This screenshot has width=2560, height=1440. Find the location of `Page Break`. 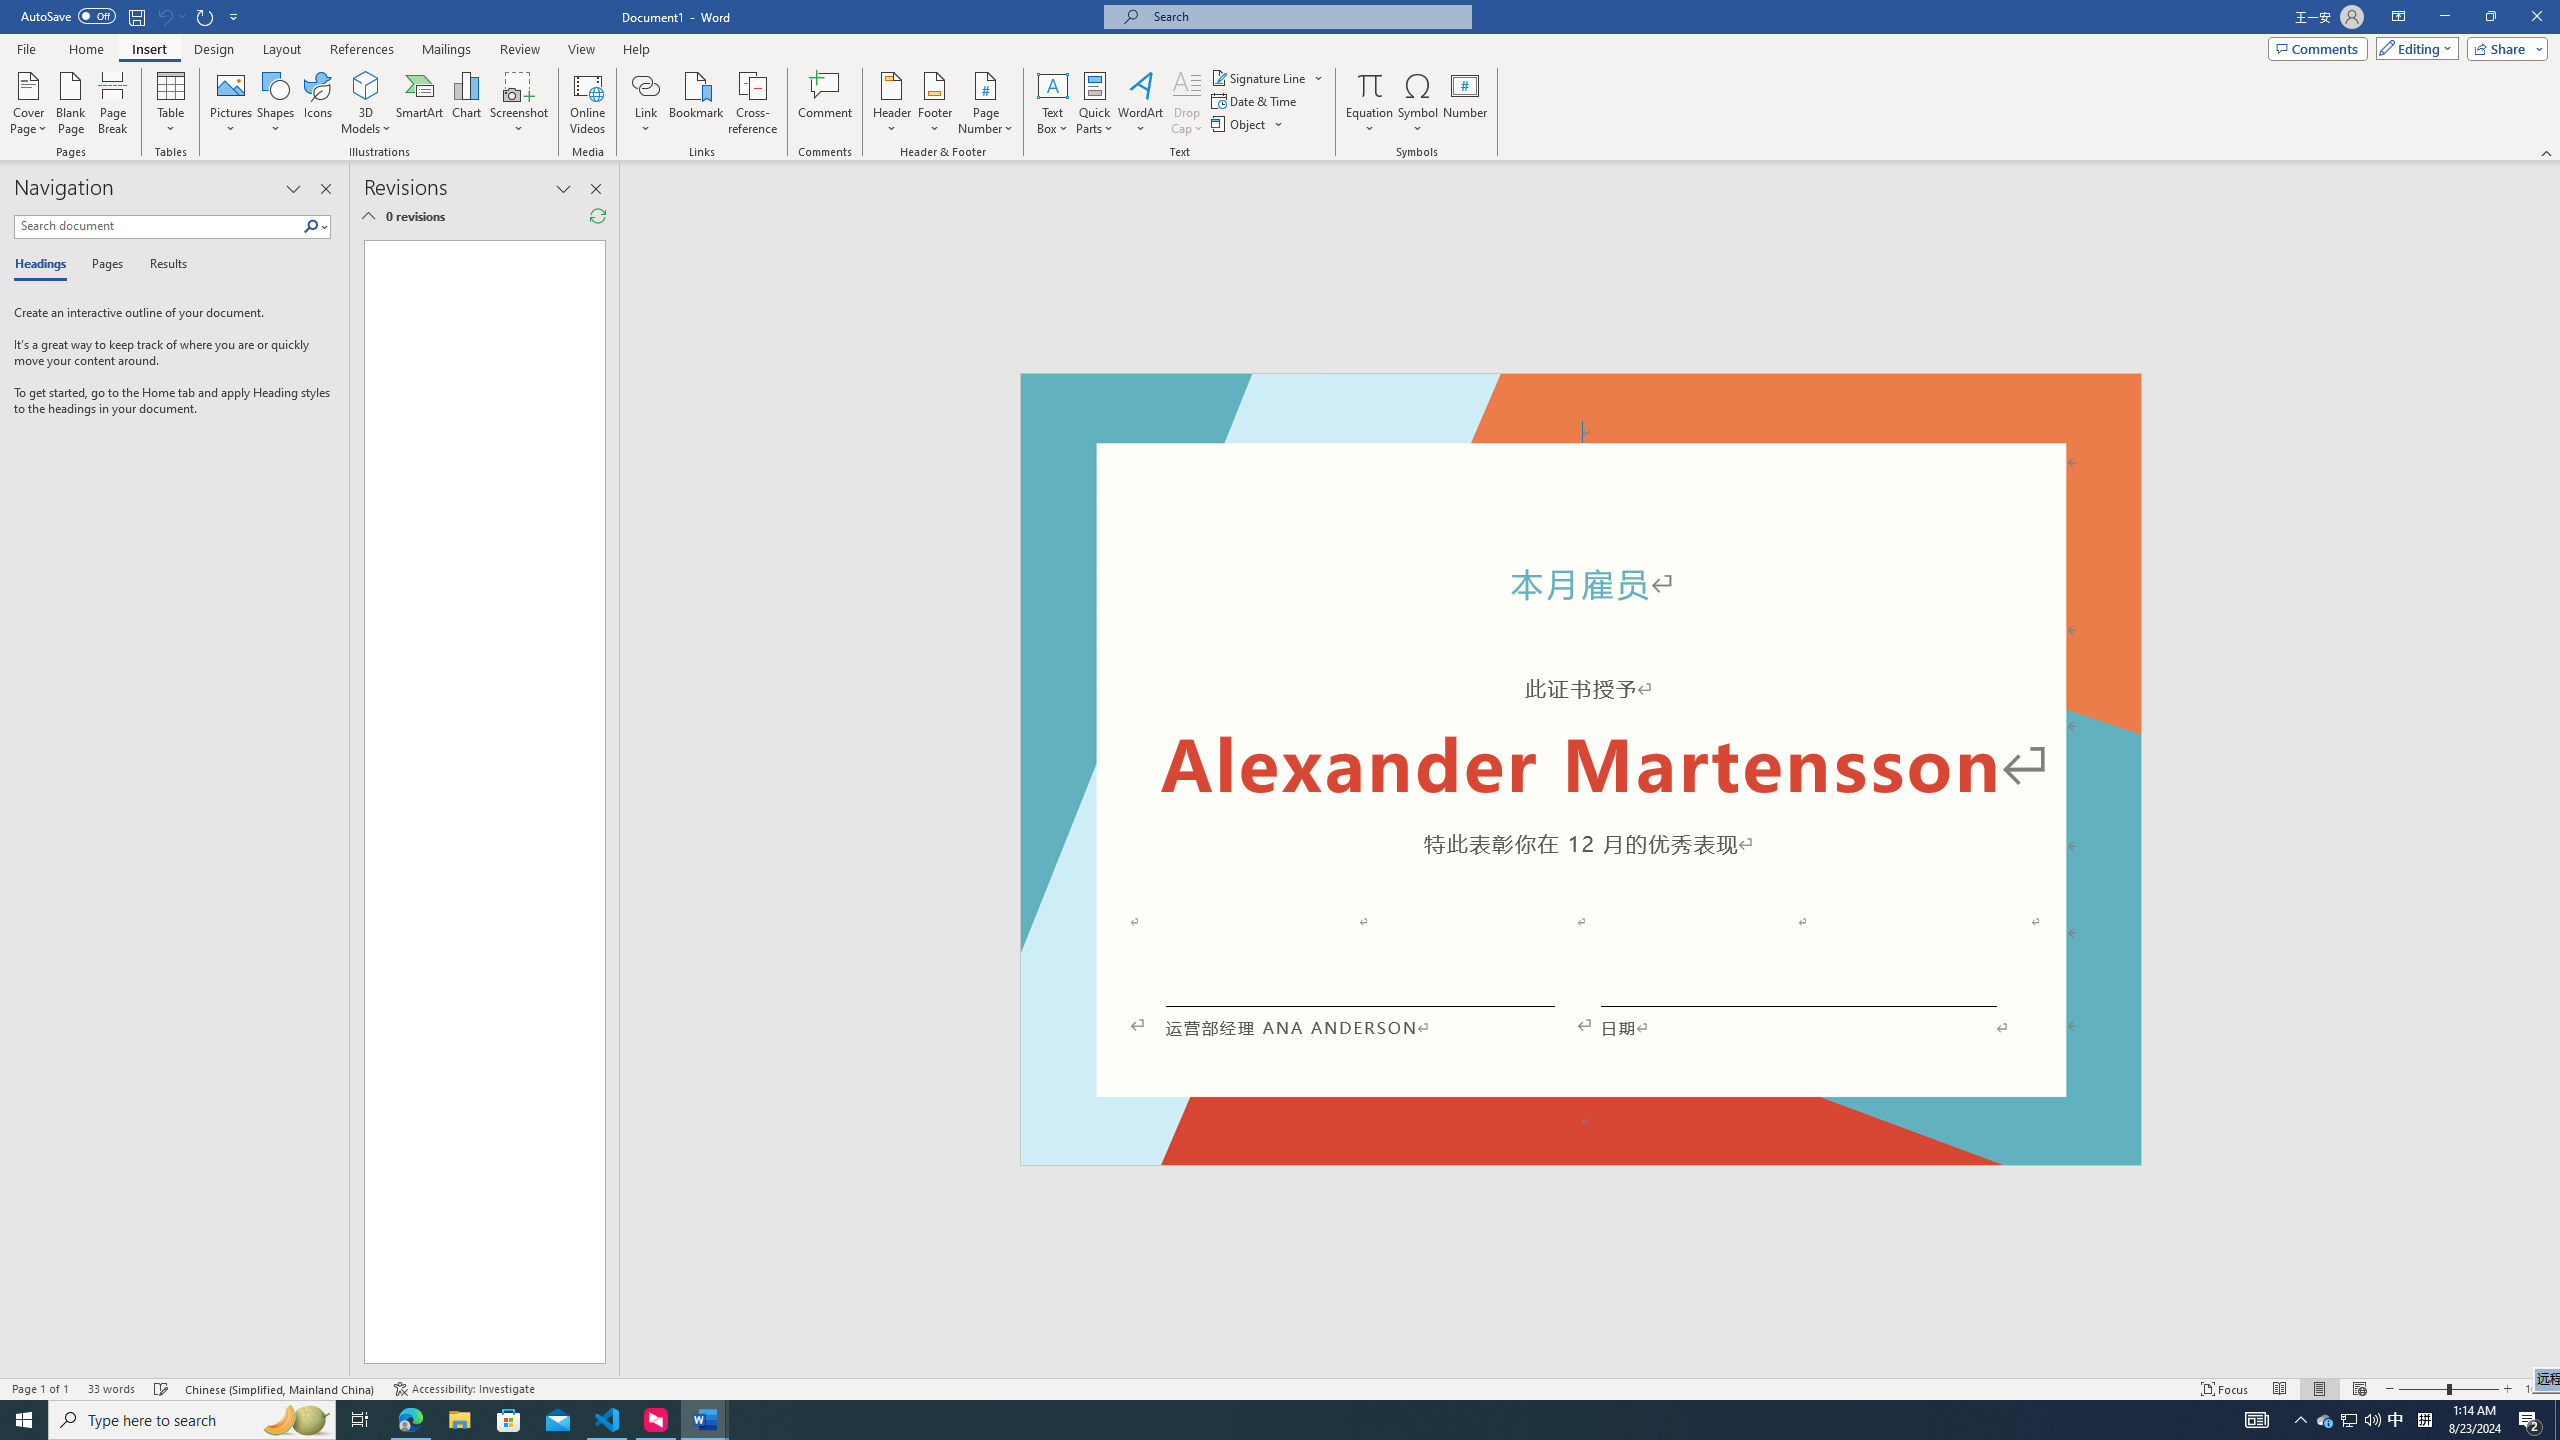

Page Break is located at coordinates (112, 103).